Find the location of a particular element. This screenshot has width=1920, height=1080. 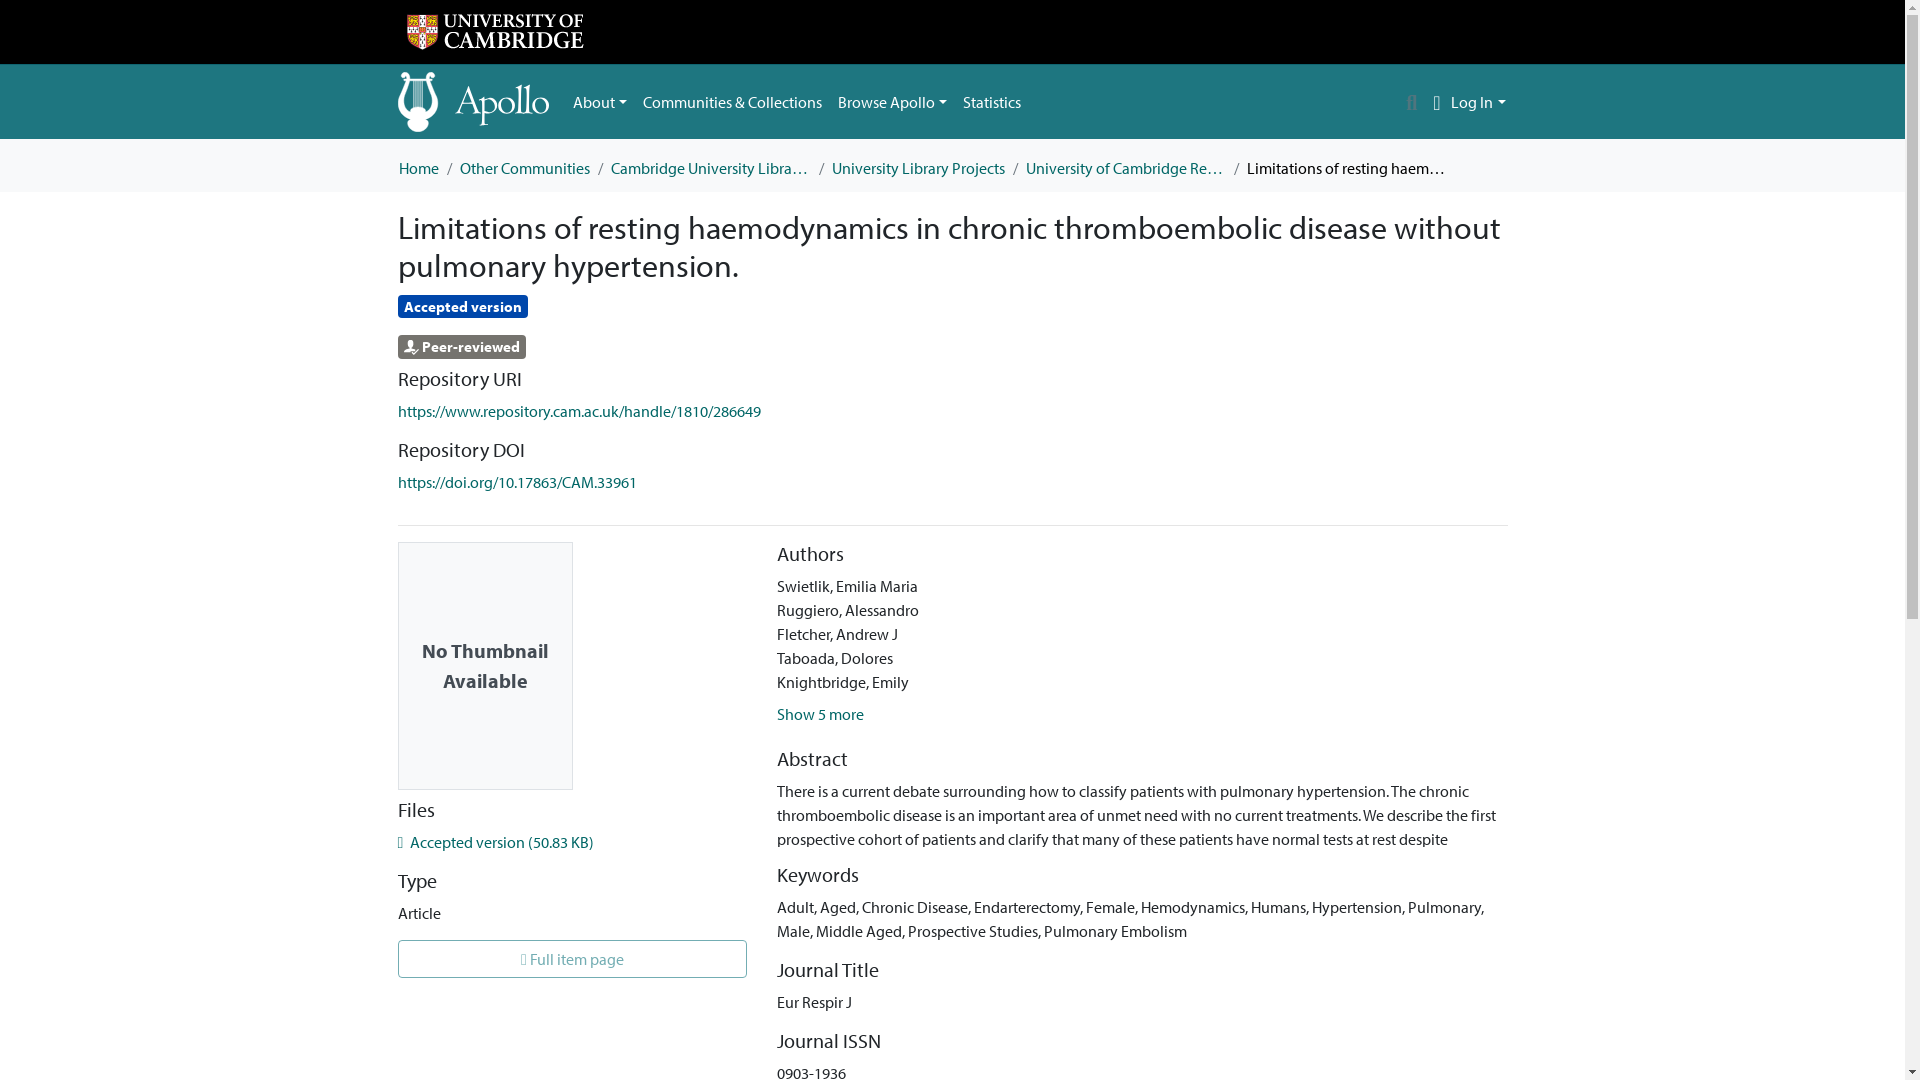

Home is located at coordinates (417, 168).